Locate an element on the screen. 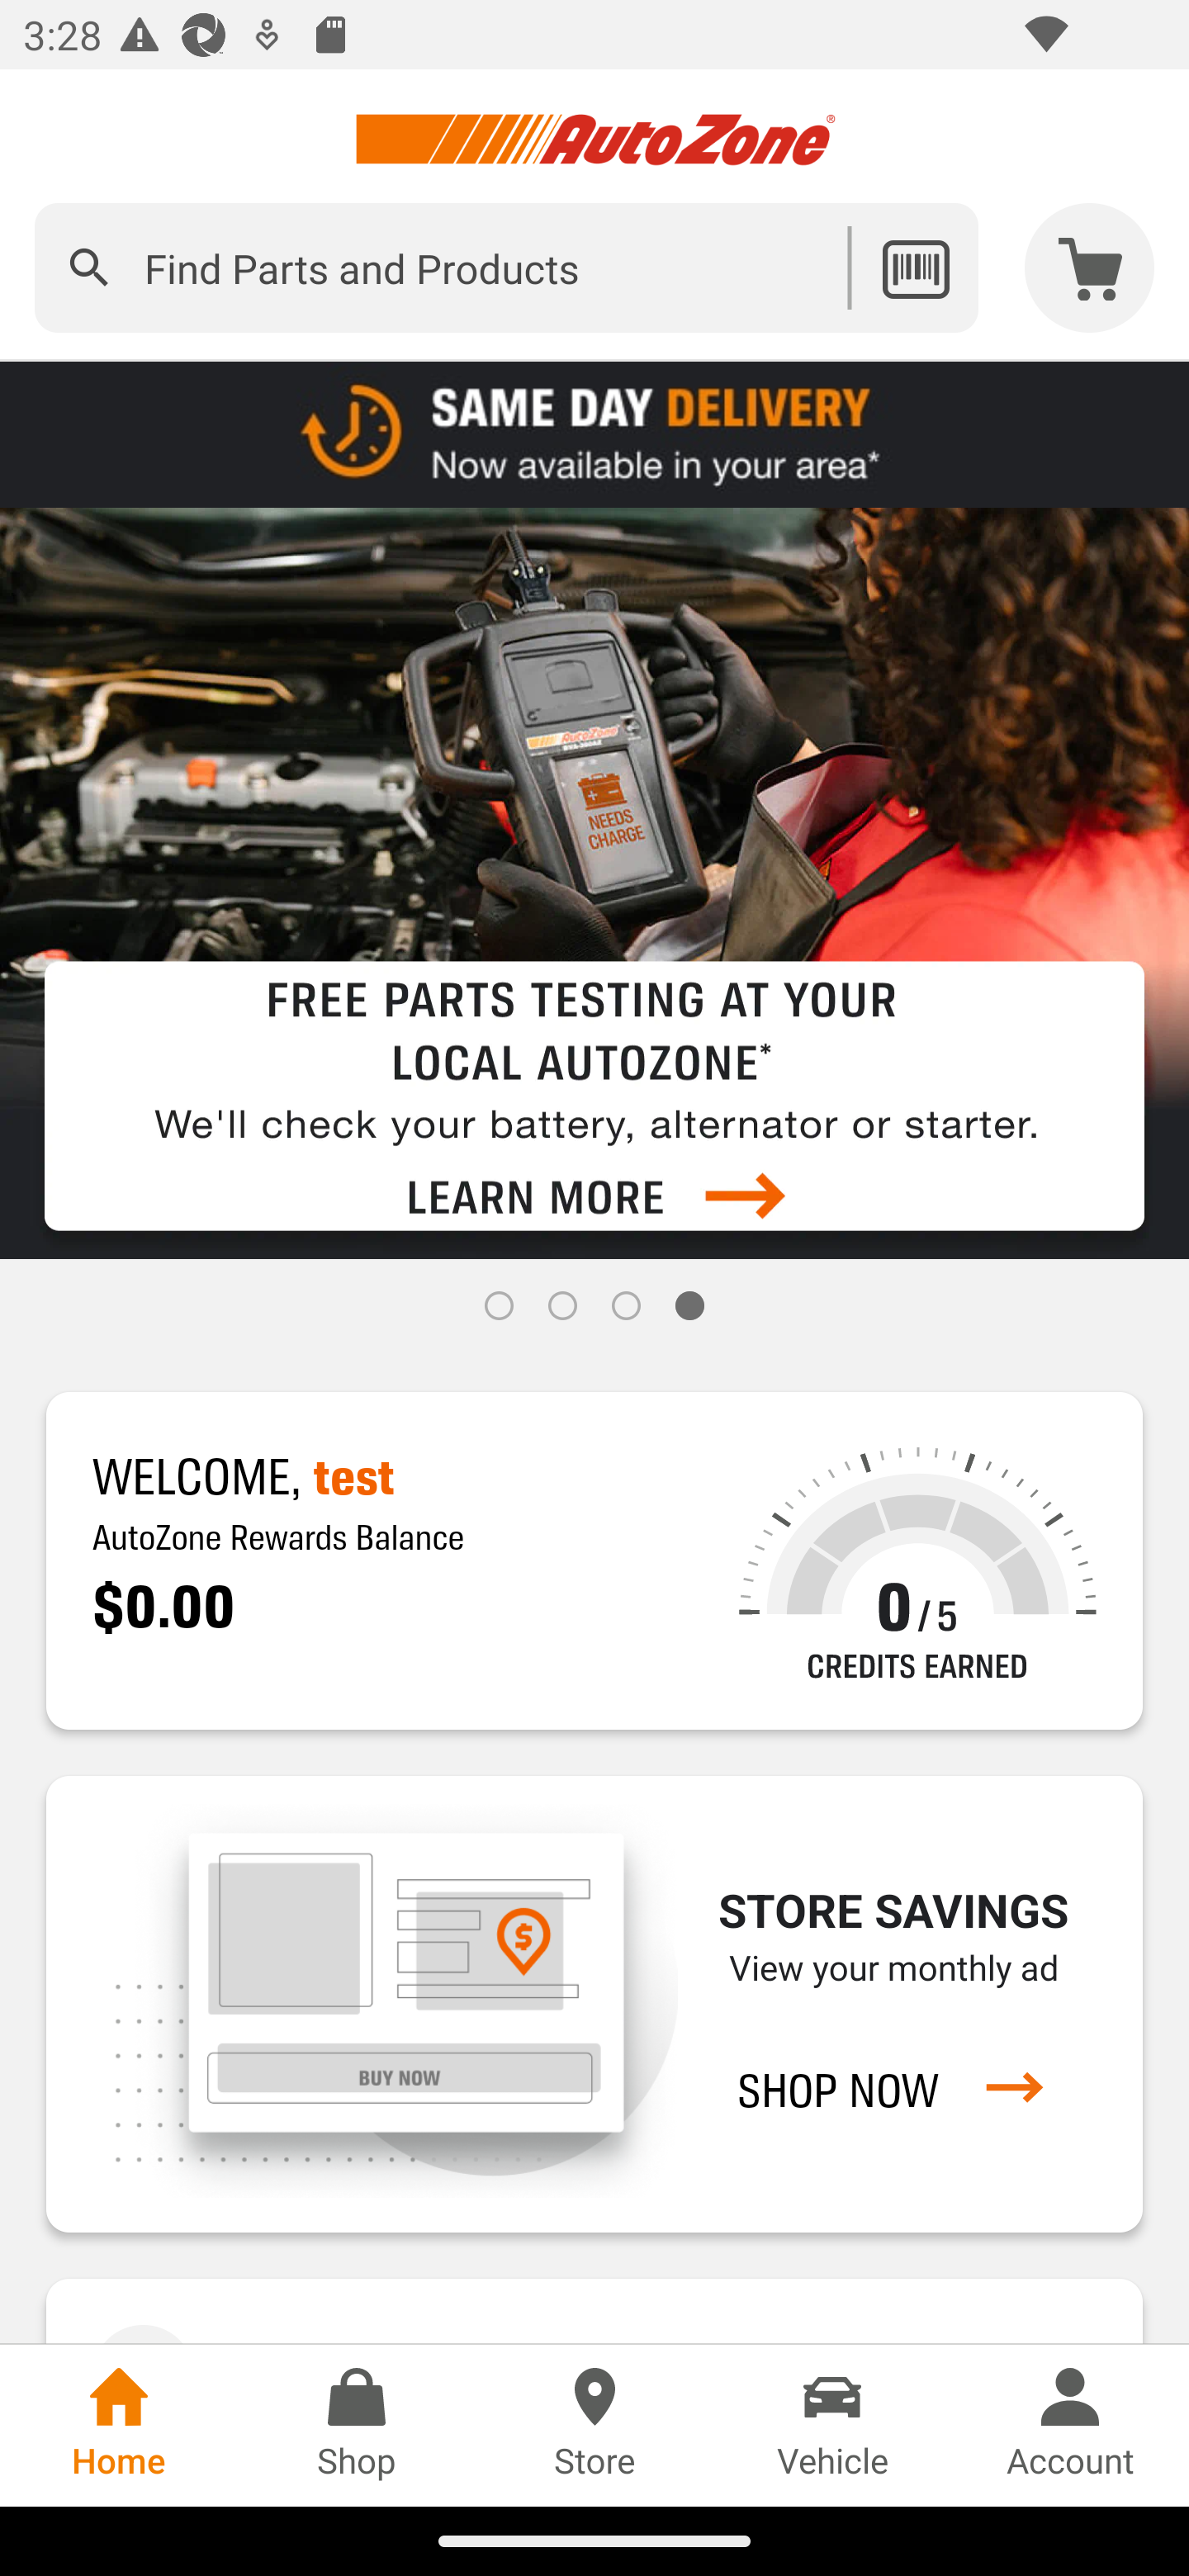 The image size is (1189, 2576). Account is located at coordinates (1070, 2425).